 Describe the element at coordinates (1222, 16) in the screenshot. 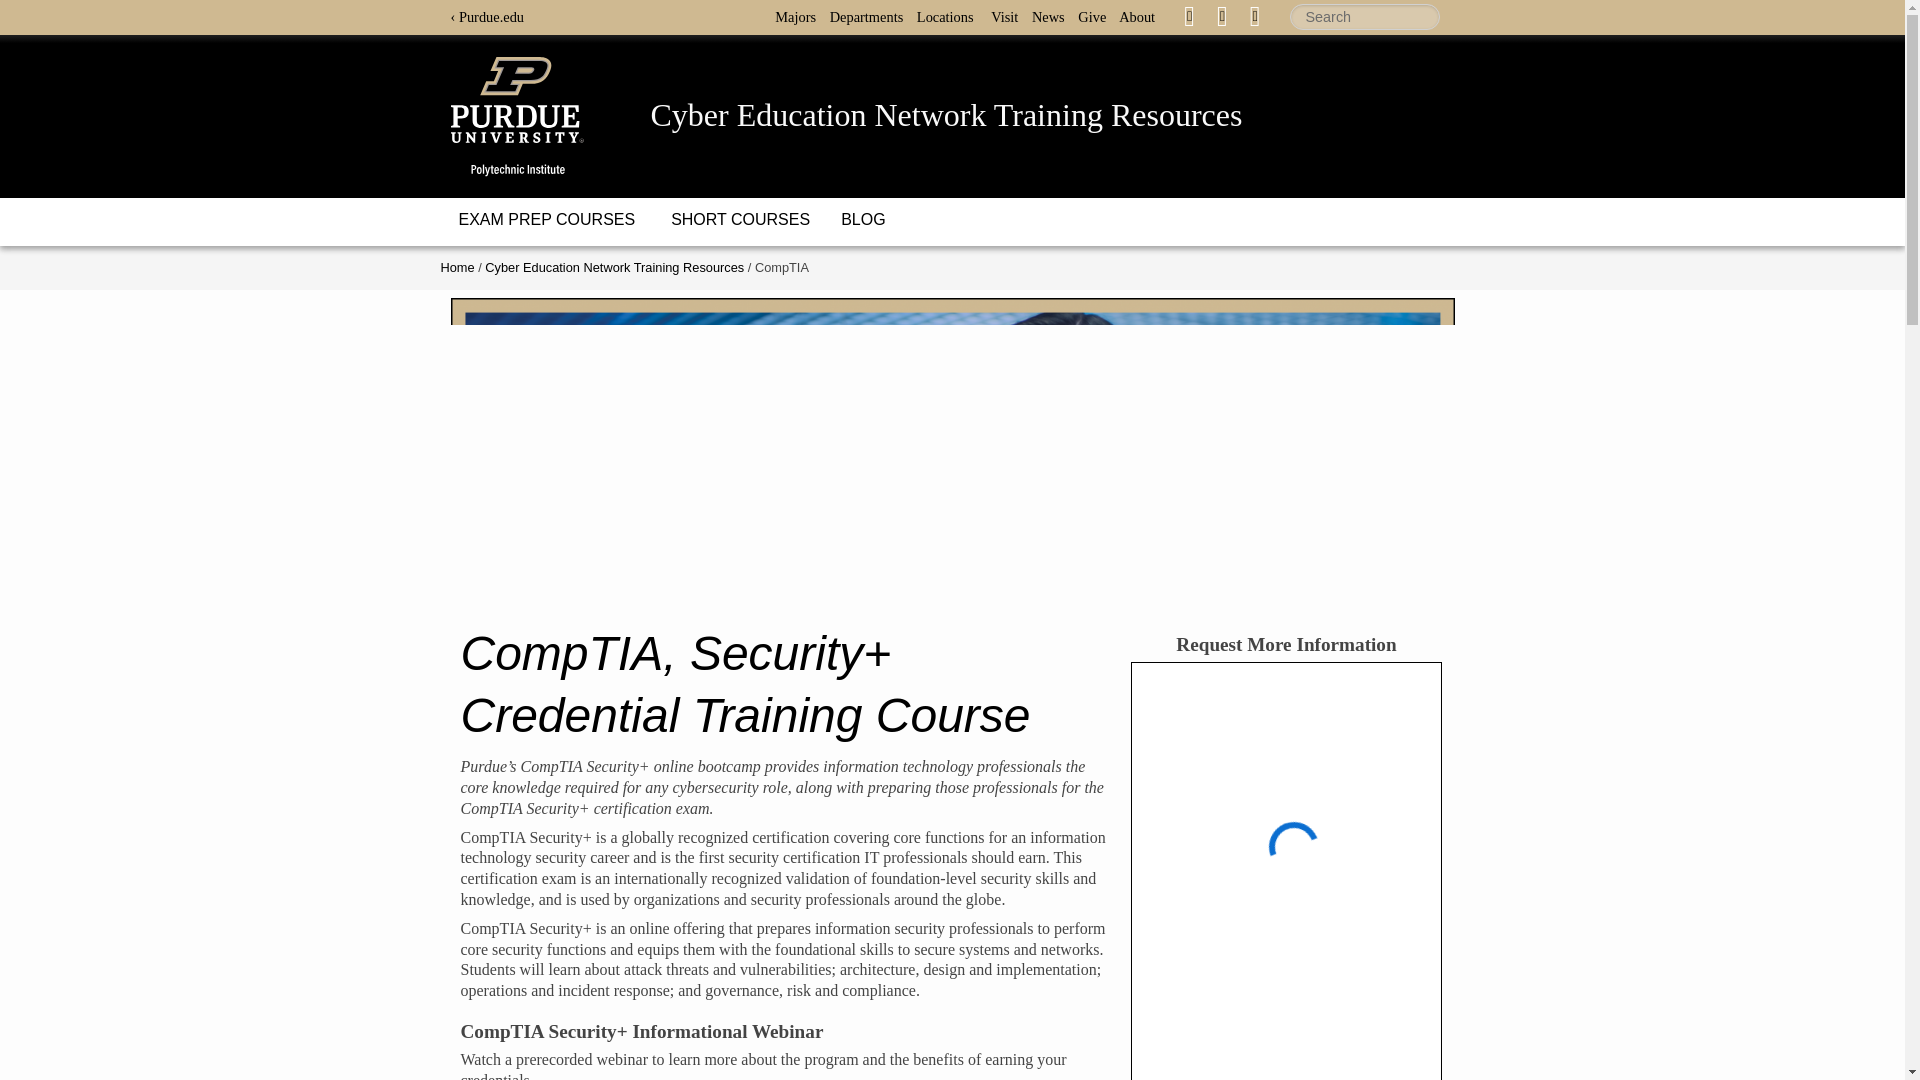

I see `twitter link` at that location.